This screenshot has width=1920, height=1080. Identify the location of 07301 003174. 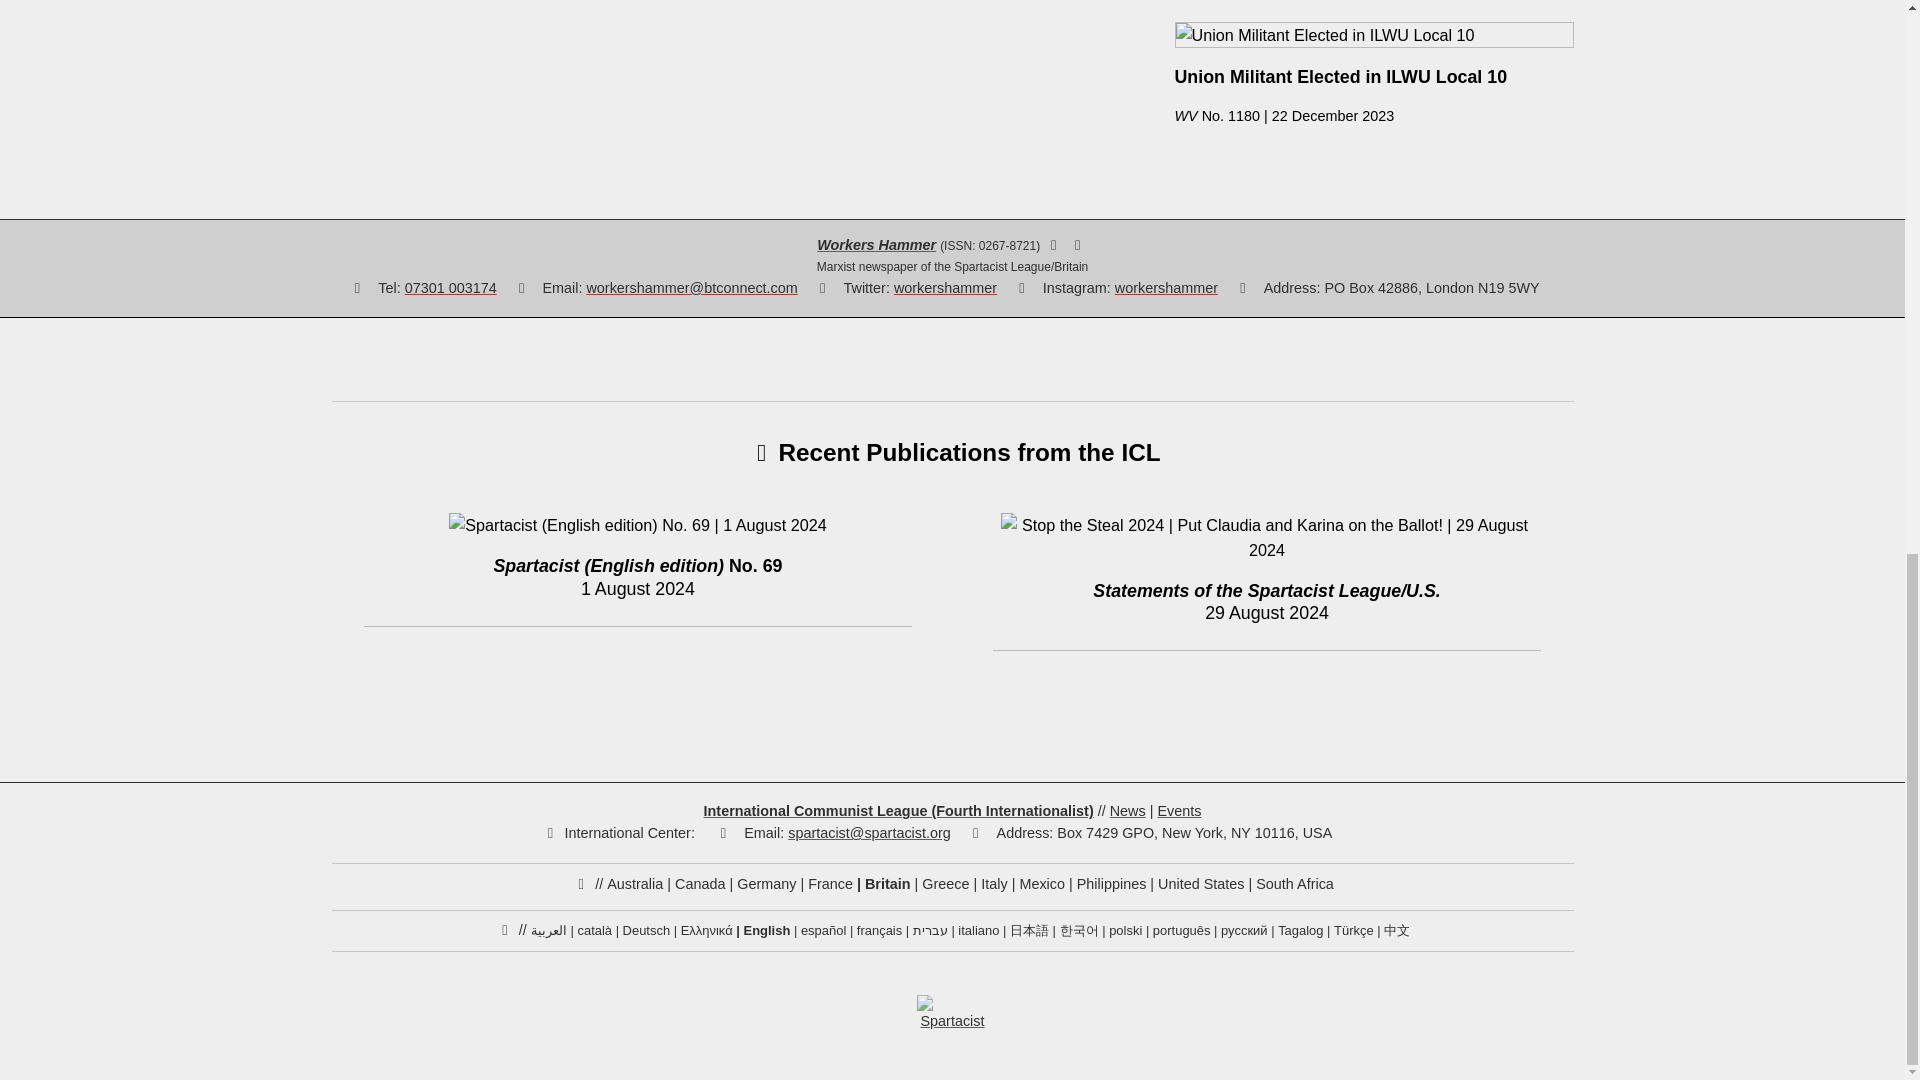
(451, 287).